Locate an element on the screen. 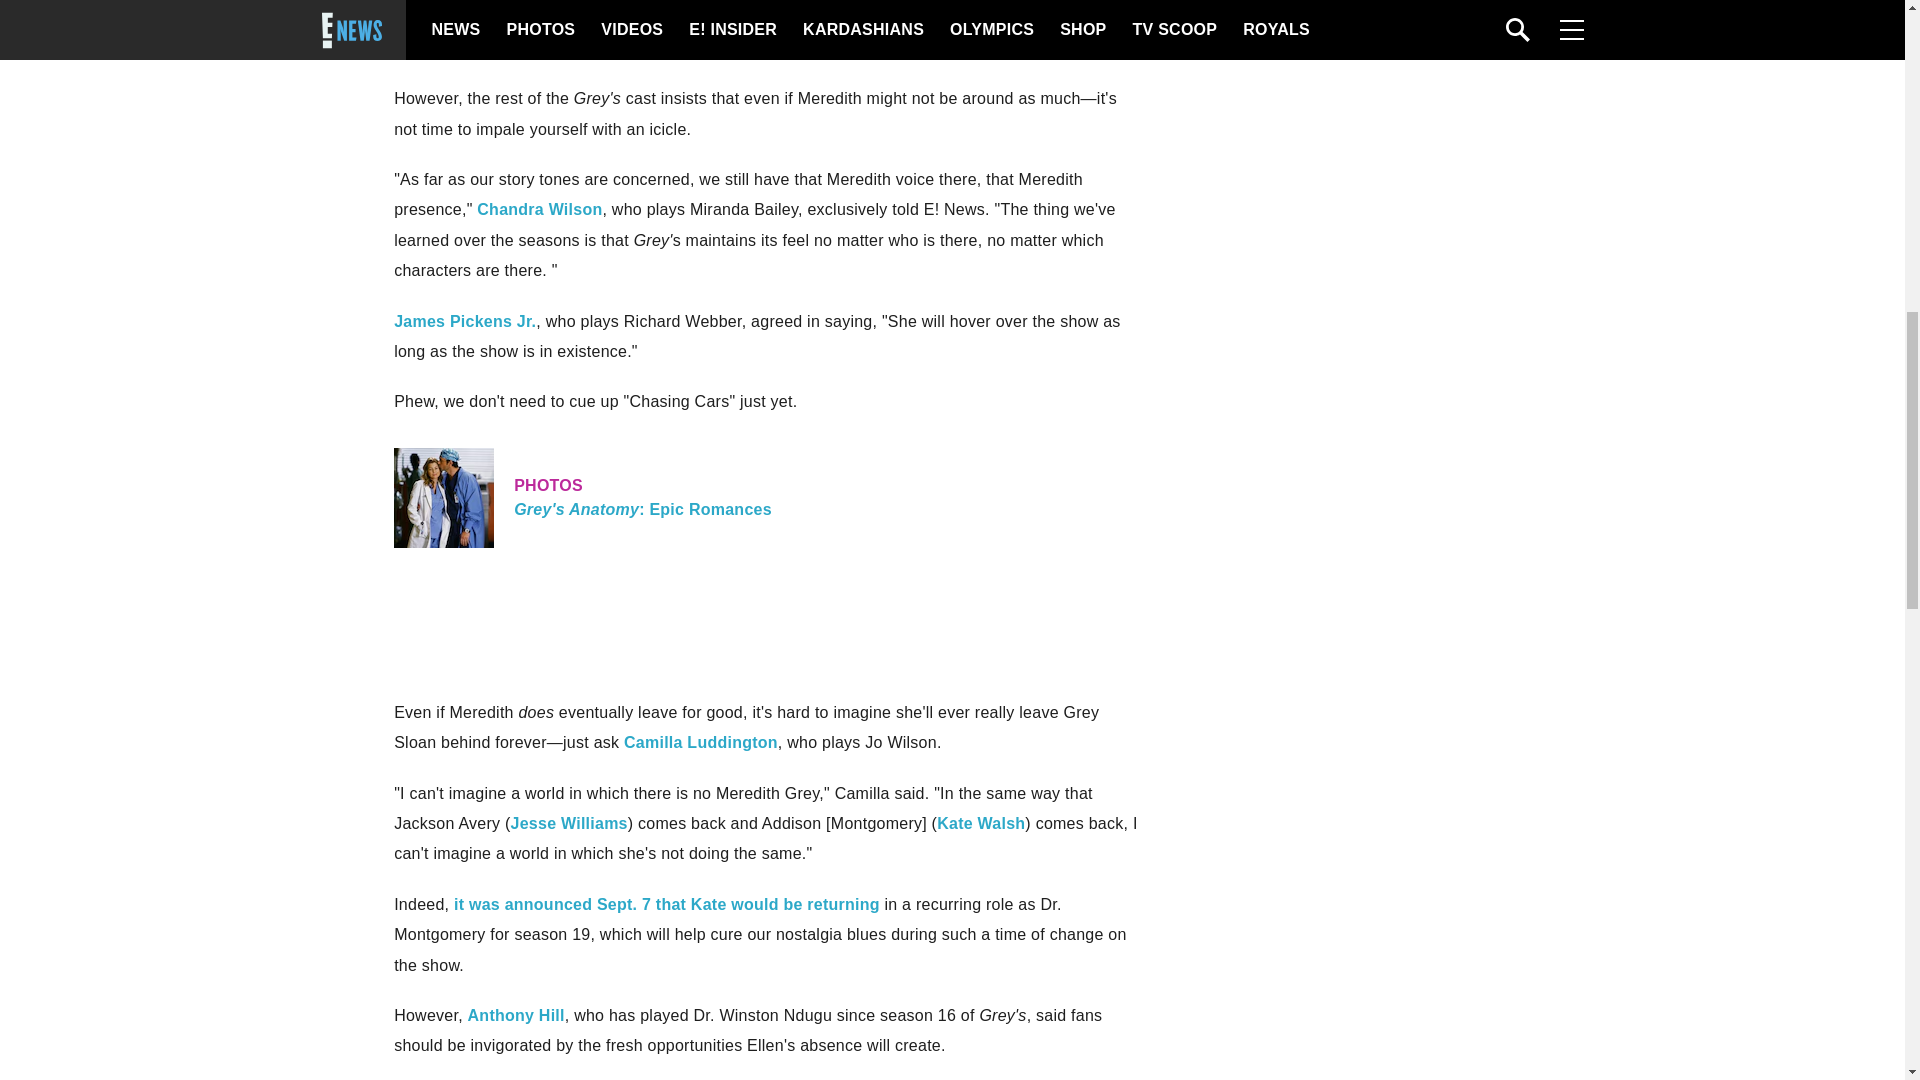 This screenshot has height=1080, width=1920. Kate Walsh is located at coordinates (539, 209).